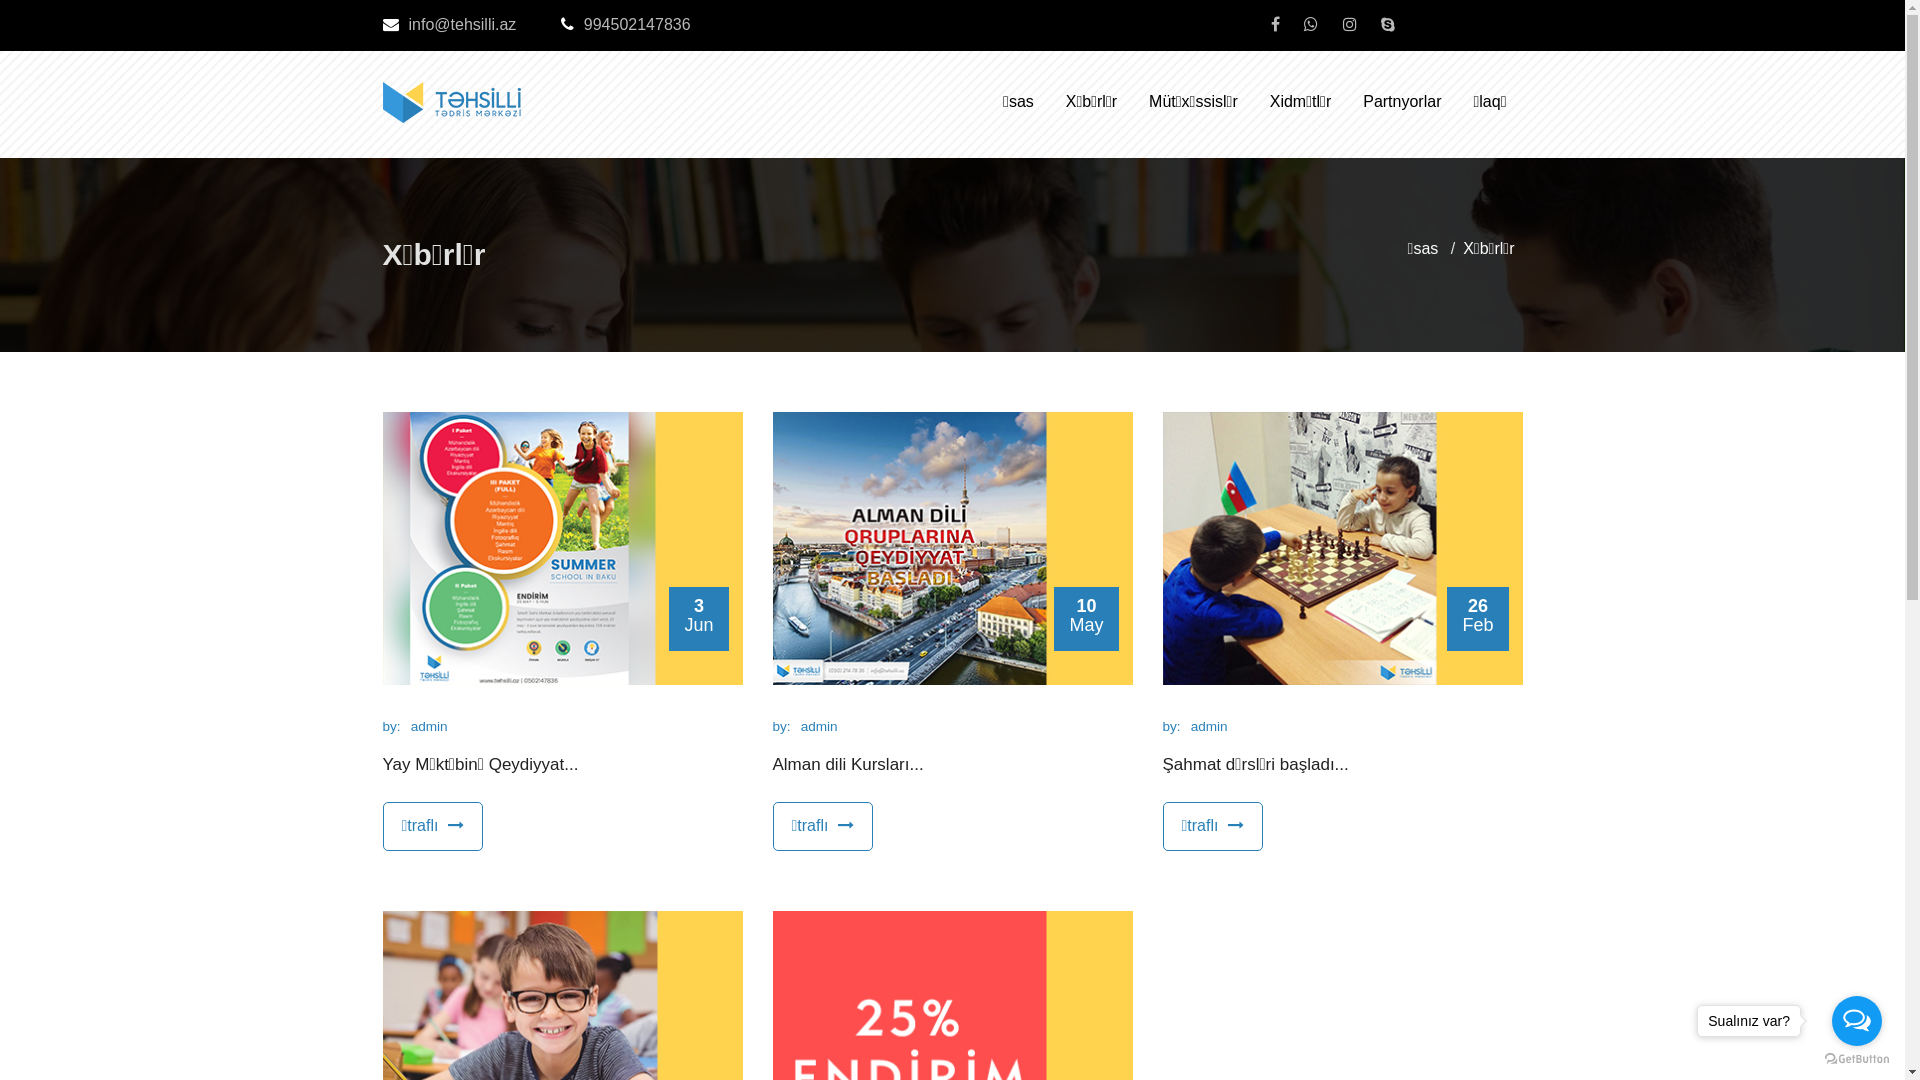  What do you see at coordinates (626, 24) in the screenshot?
I see `994502147836` at bounding box center [626, 24].